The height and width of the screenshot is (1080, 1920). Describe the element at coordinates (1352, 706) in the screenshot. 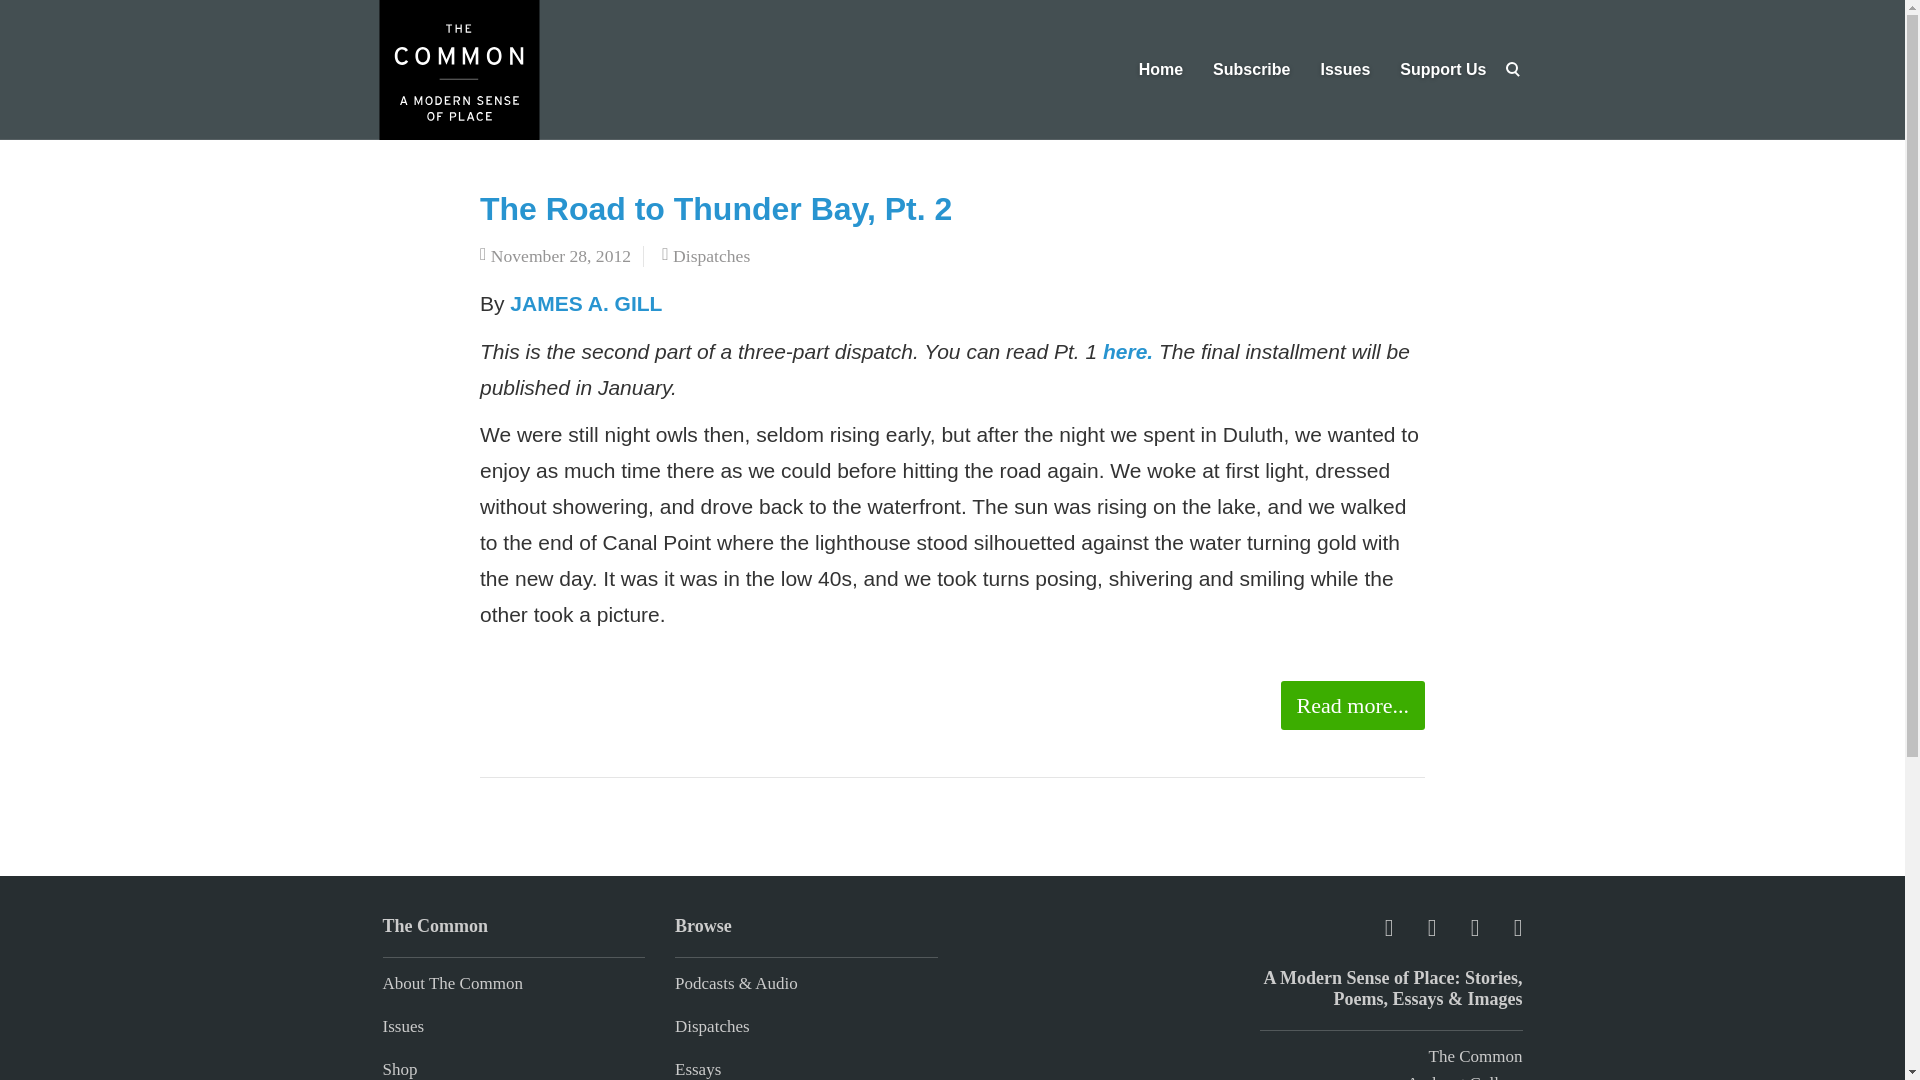

I see `Read more...` at that location.